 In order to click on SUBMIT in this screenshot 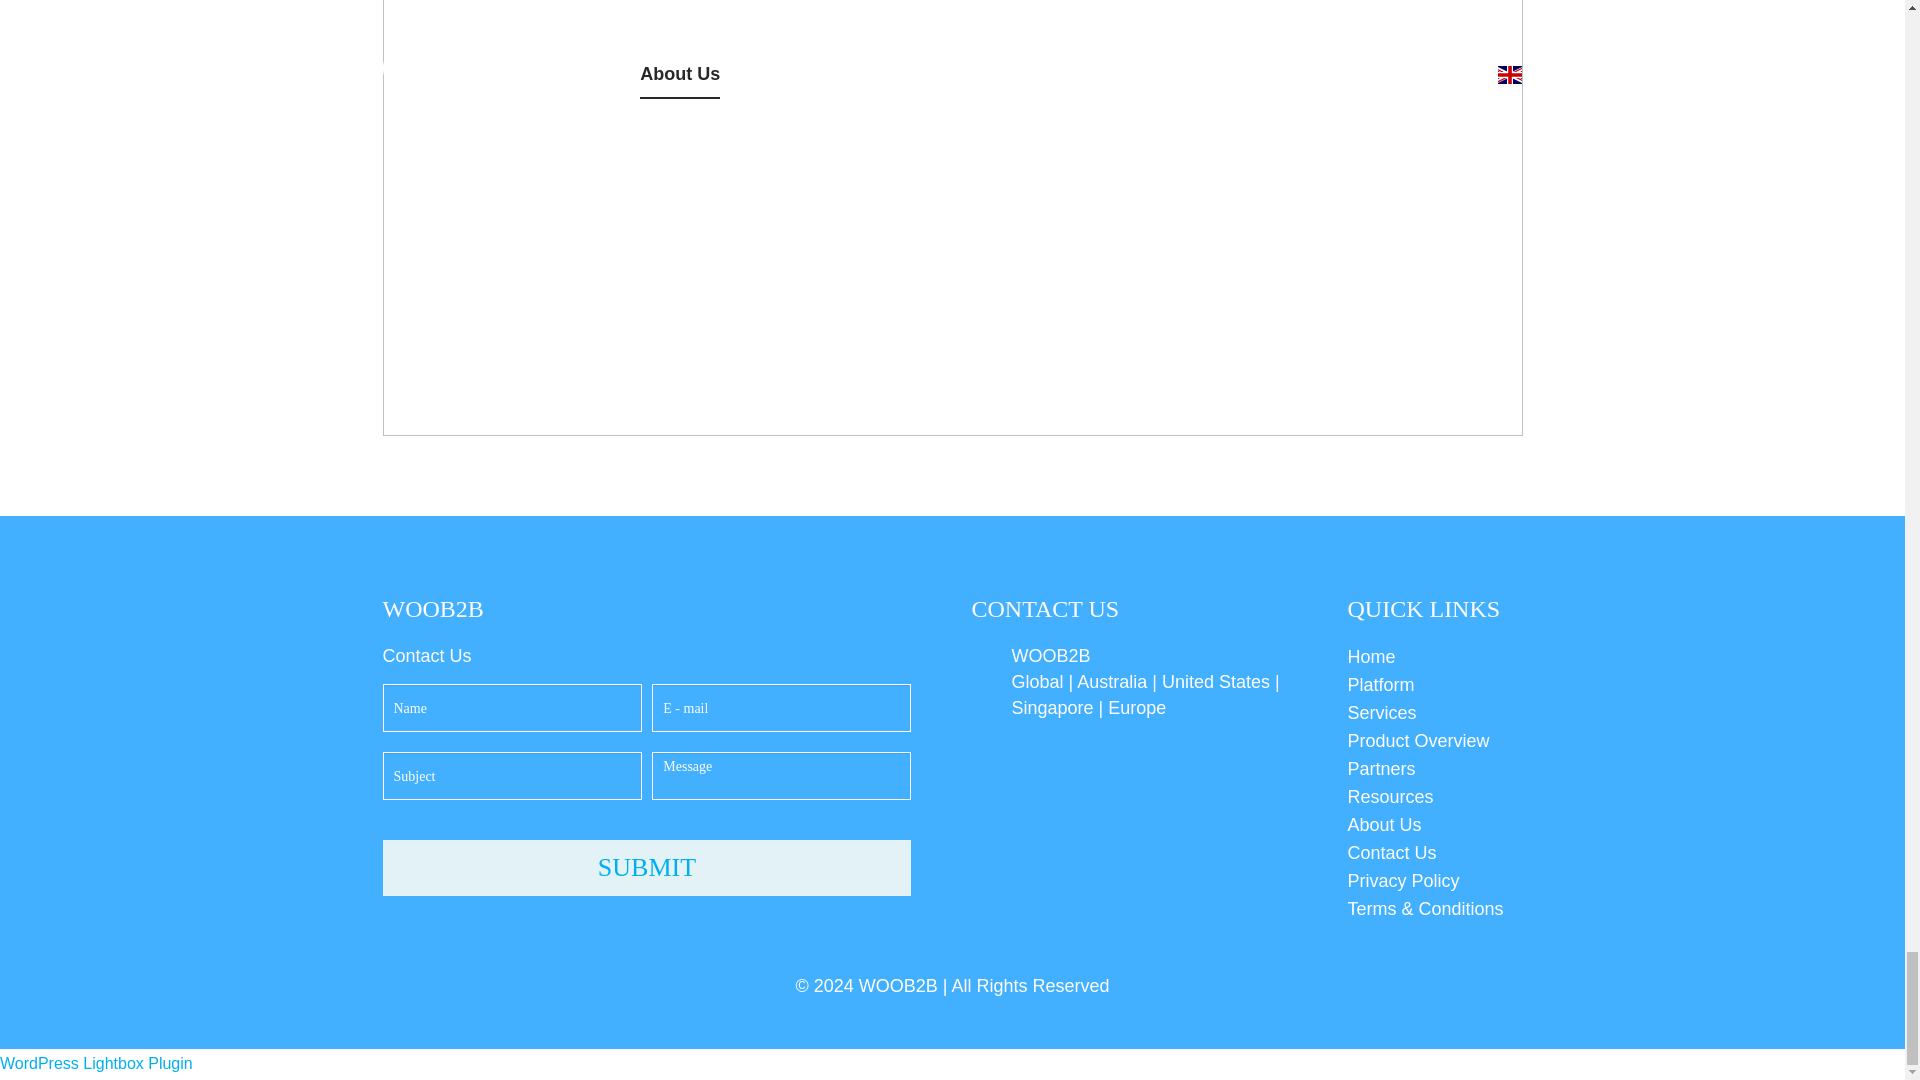, I will do `click(646, 868)`.